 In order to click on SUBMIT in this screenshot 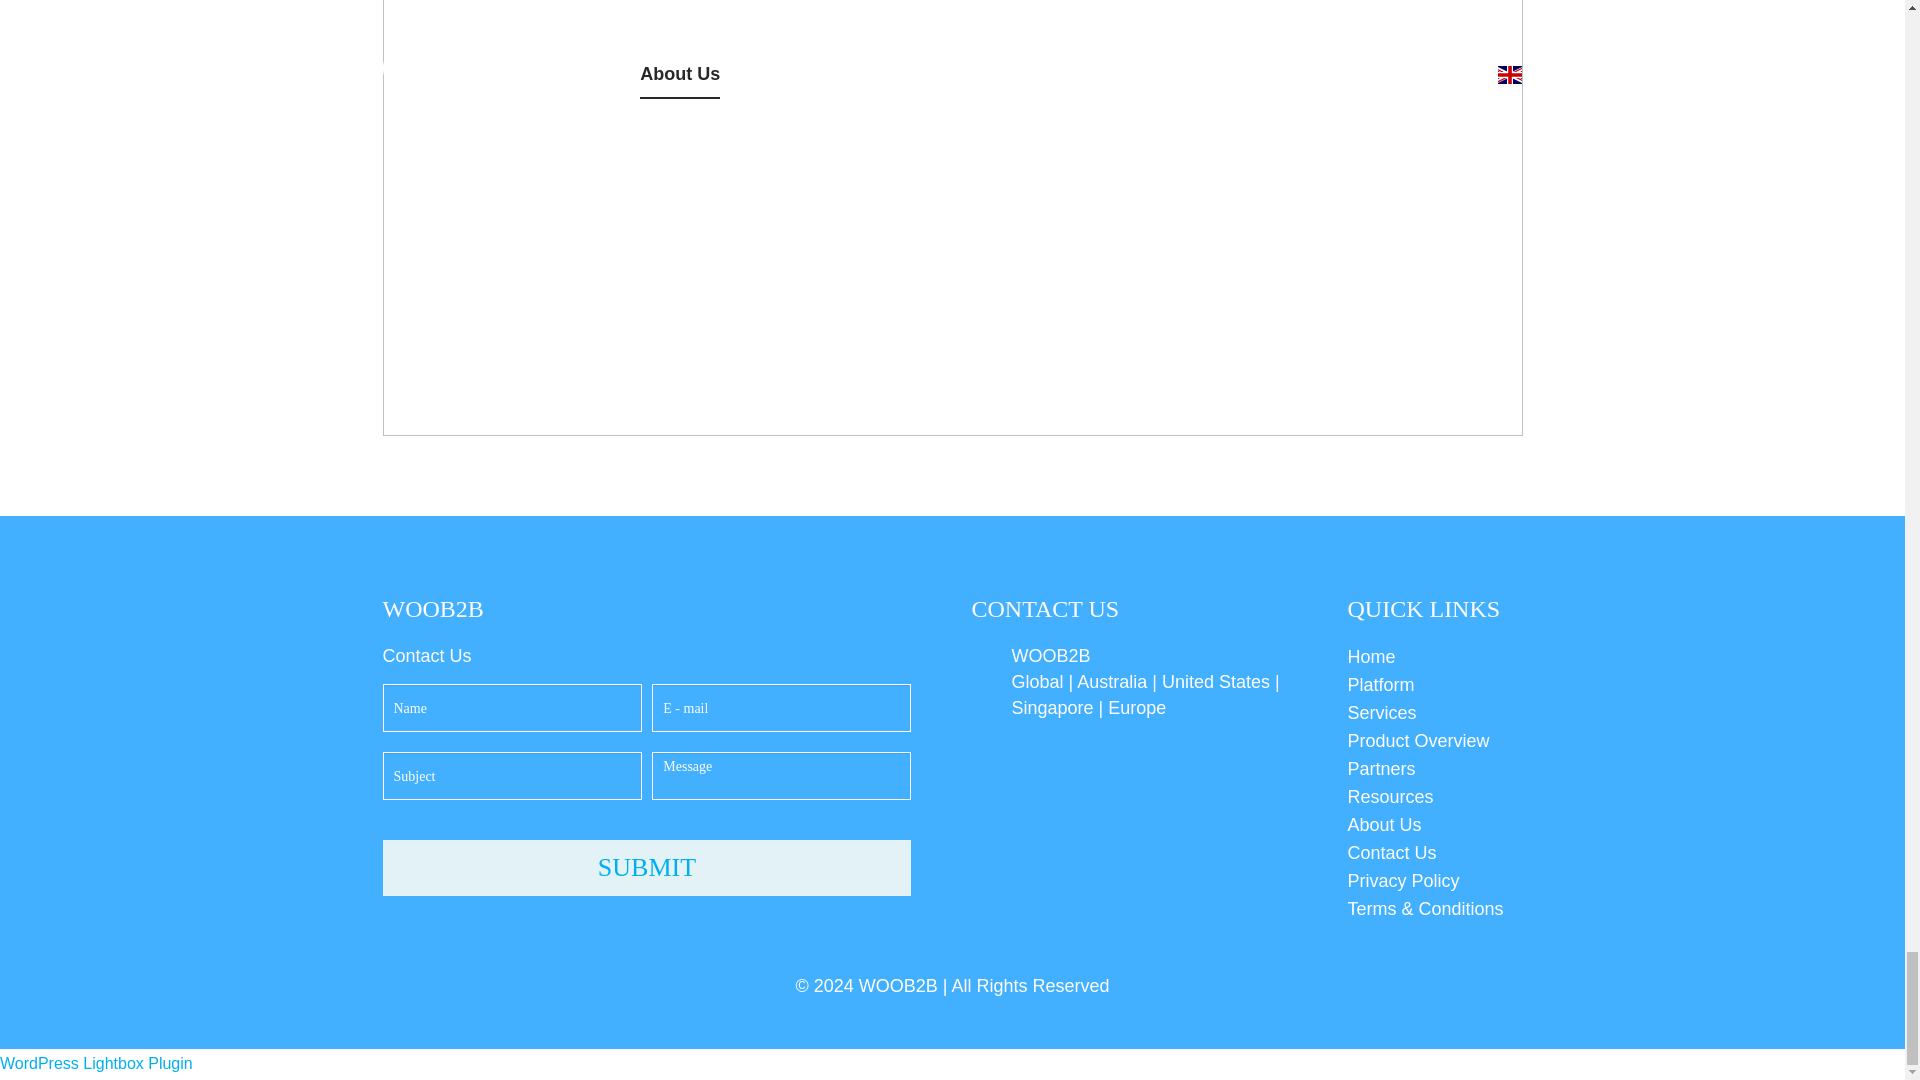, I will do `click(646, 868)`.